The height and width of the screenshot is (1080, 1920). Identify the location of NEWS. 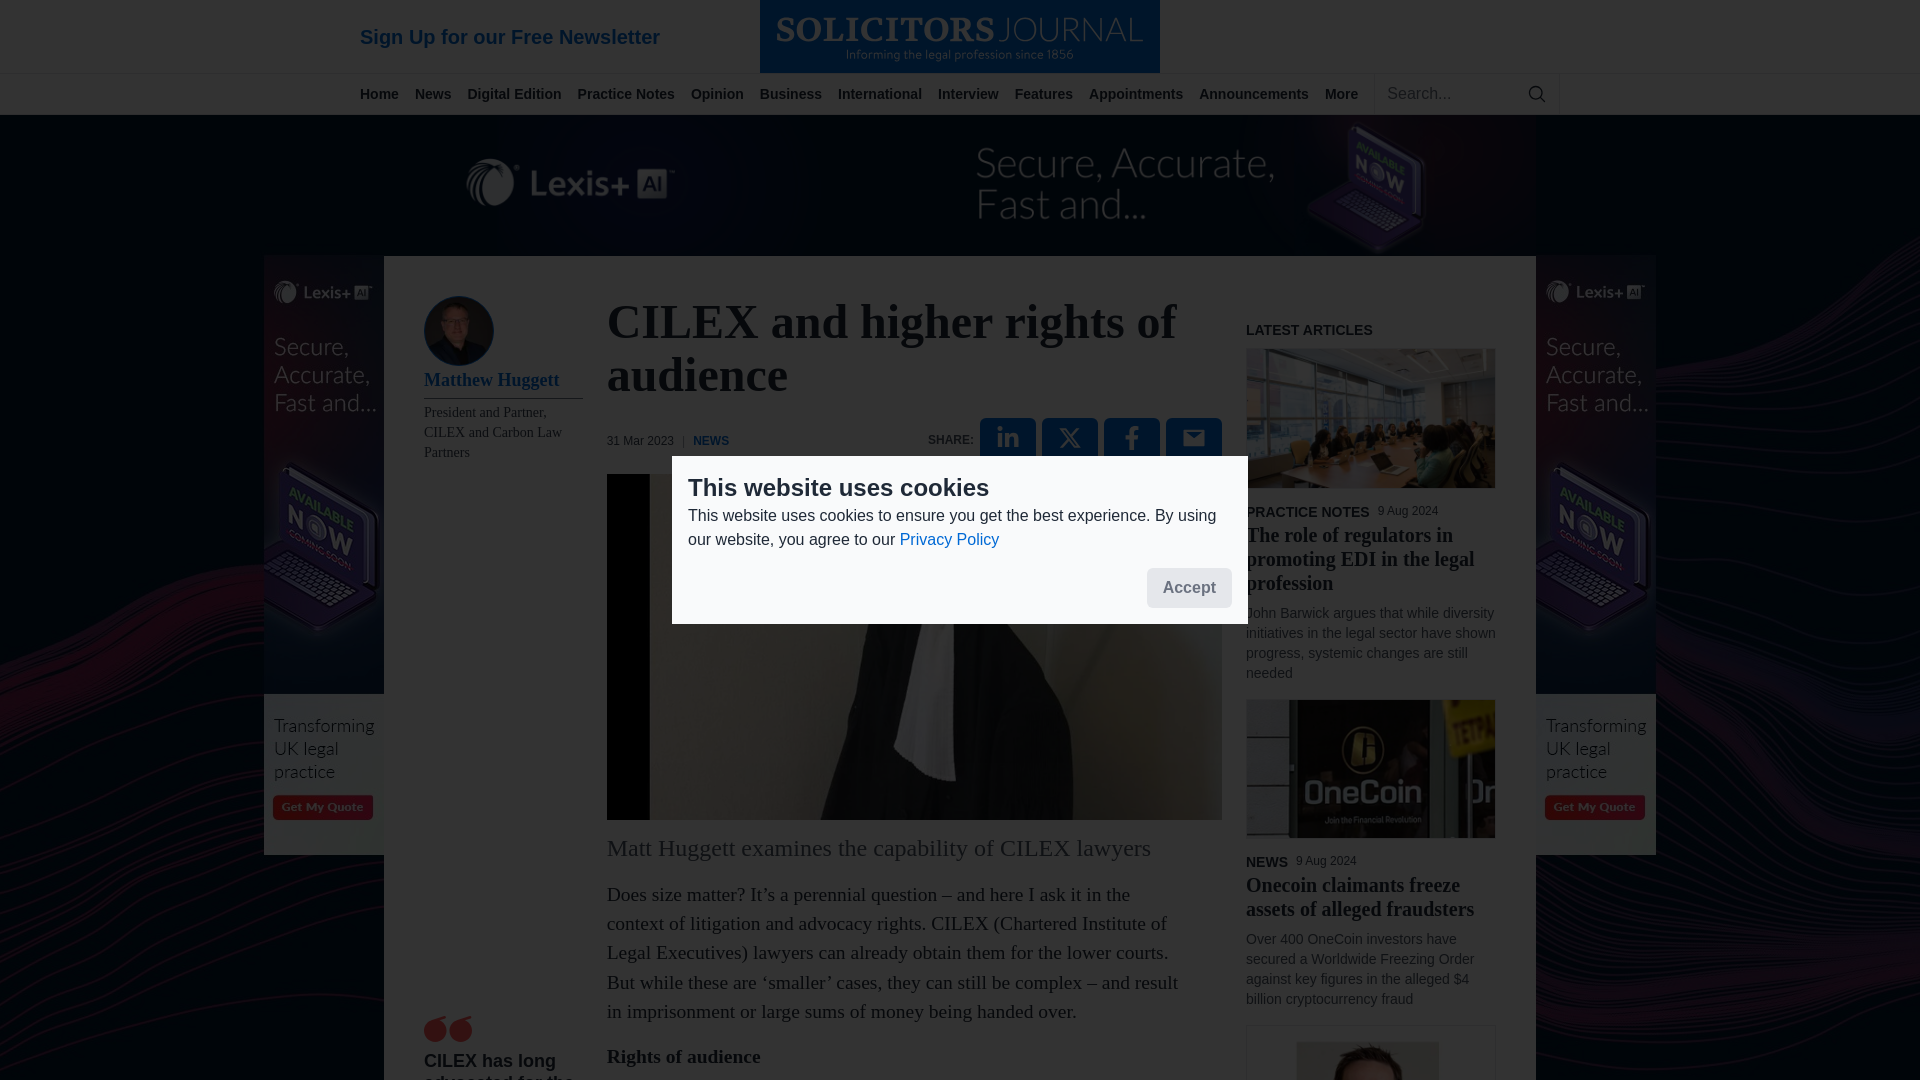
(711, 440).